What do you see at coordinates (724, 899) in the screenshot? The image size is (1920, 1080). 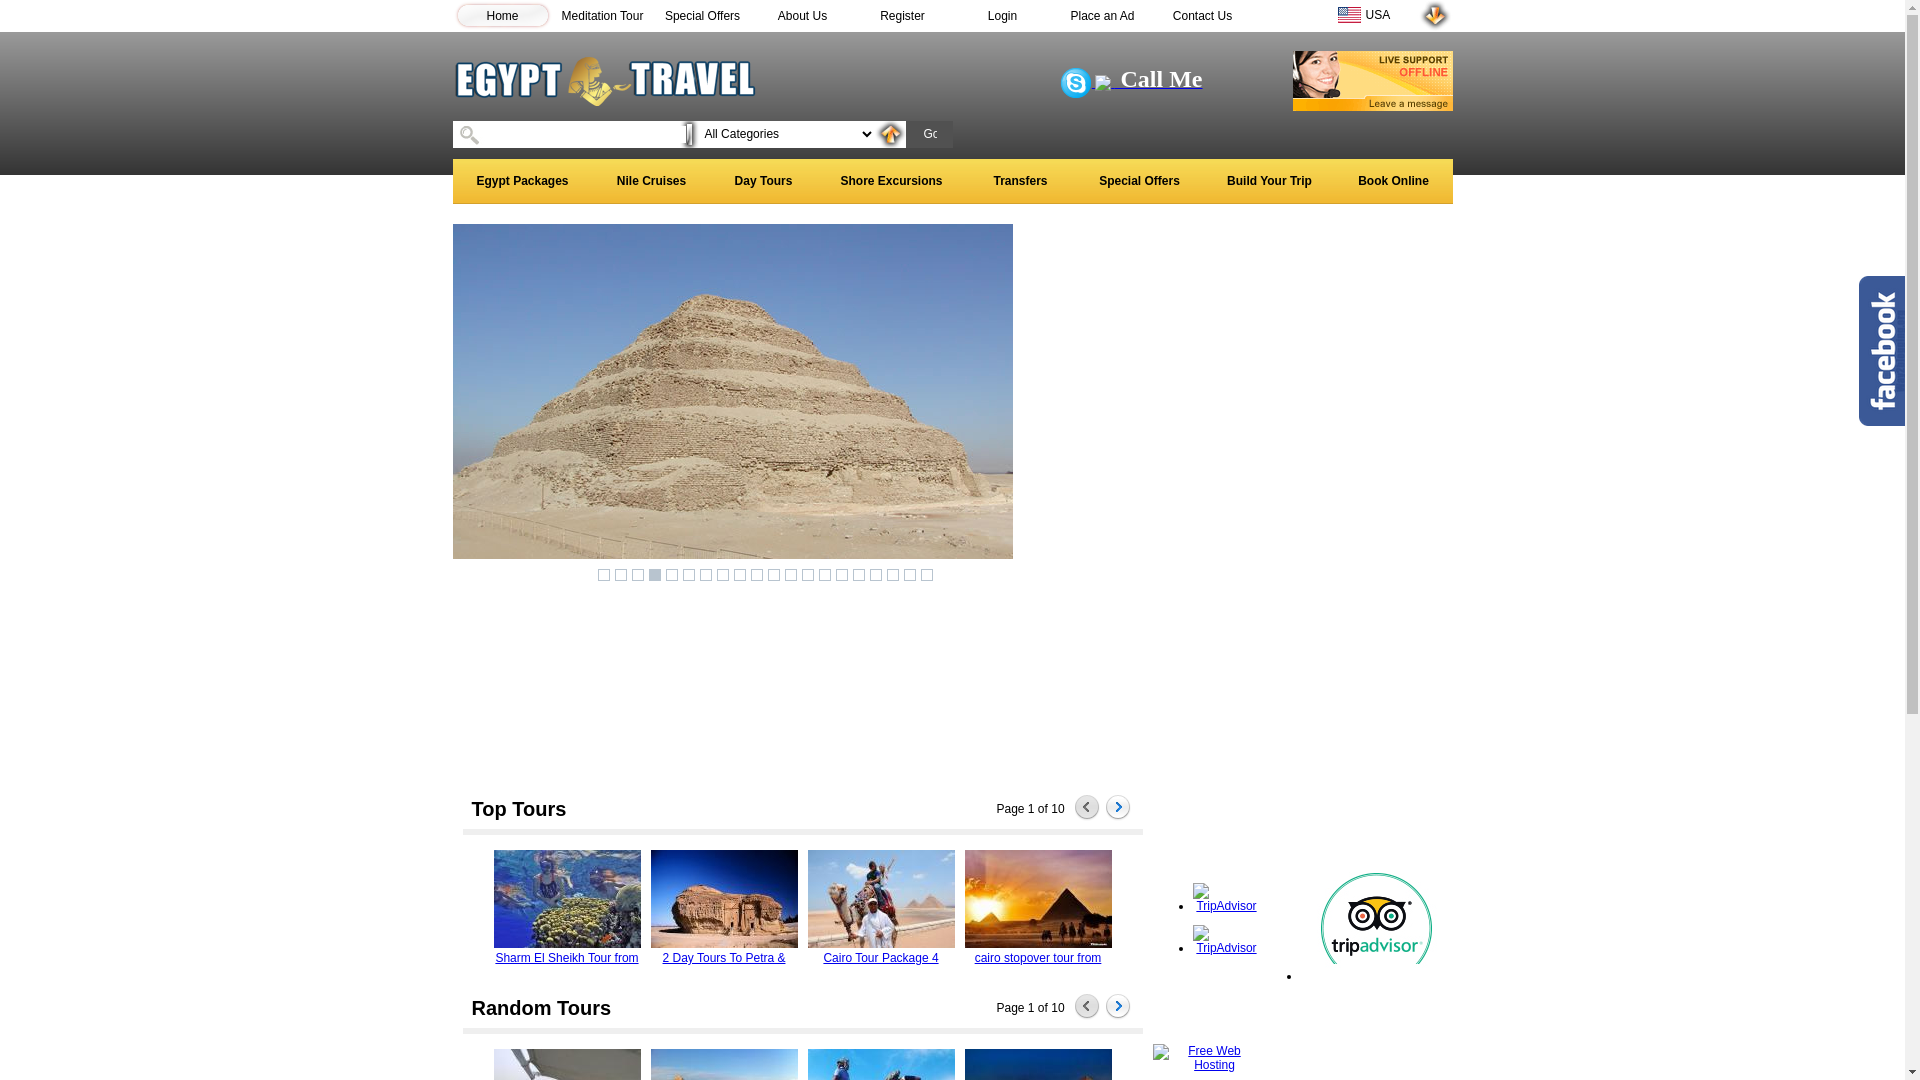 I see `2 Day Tours To Petra & Wadi Rum from Sharm` at bounding box center [724, 899].